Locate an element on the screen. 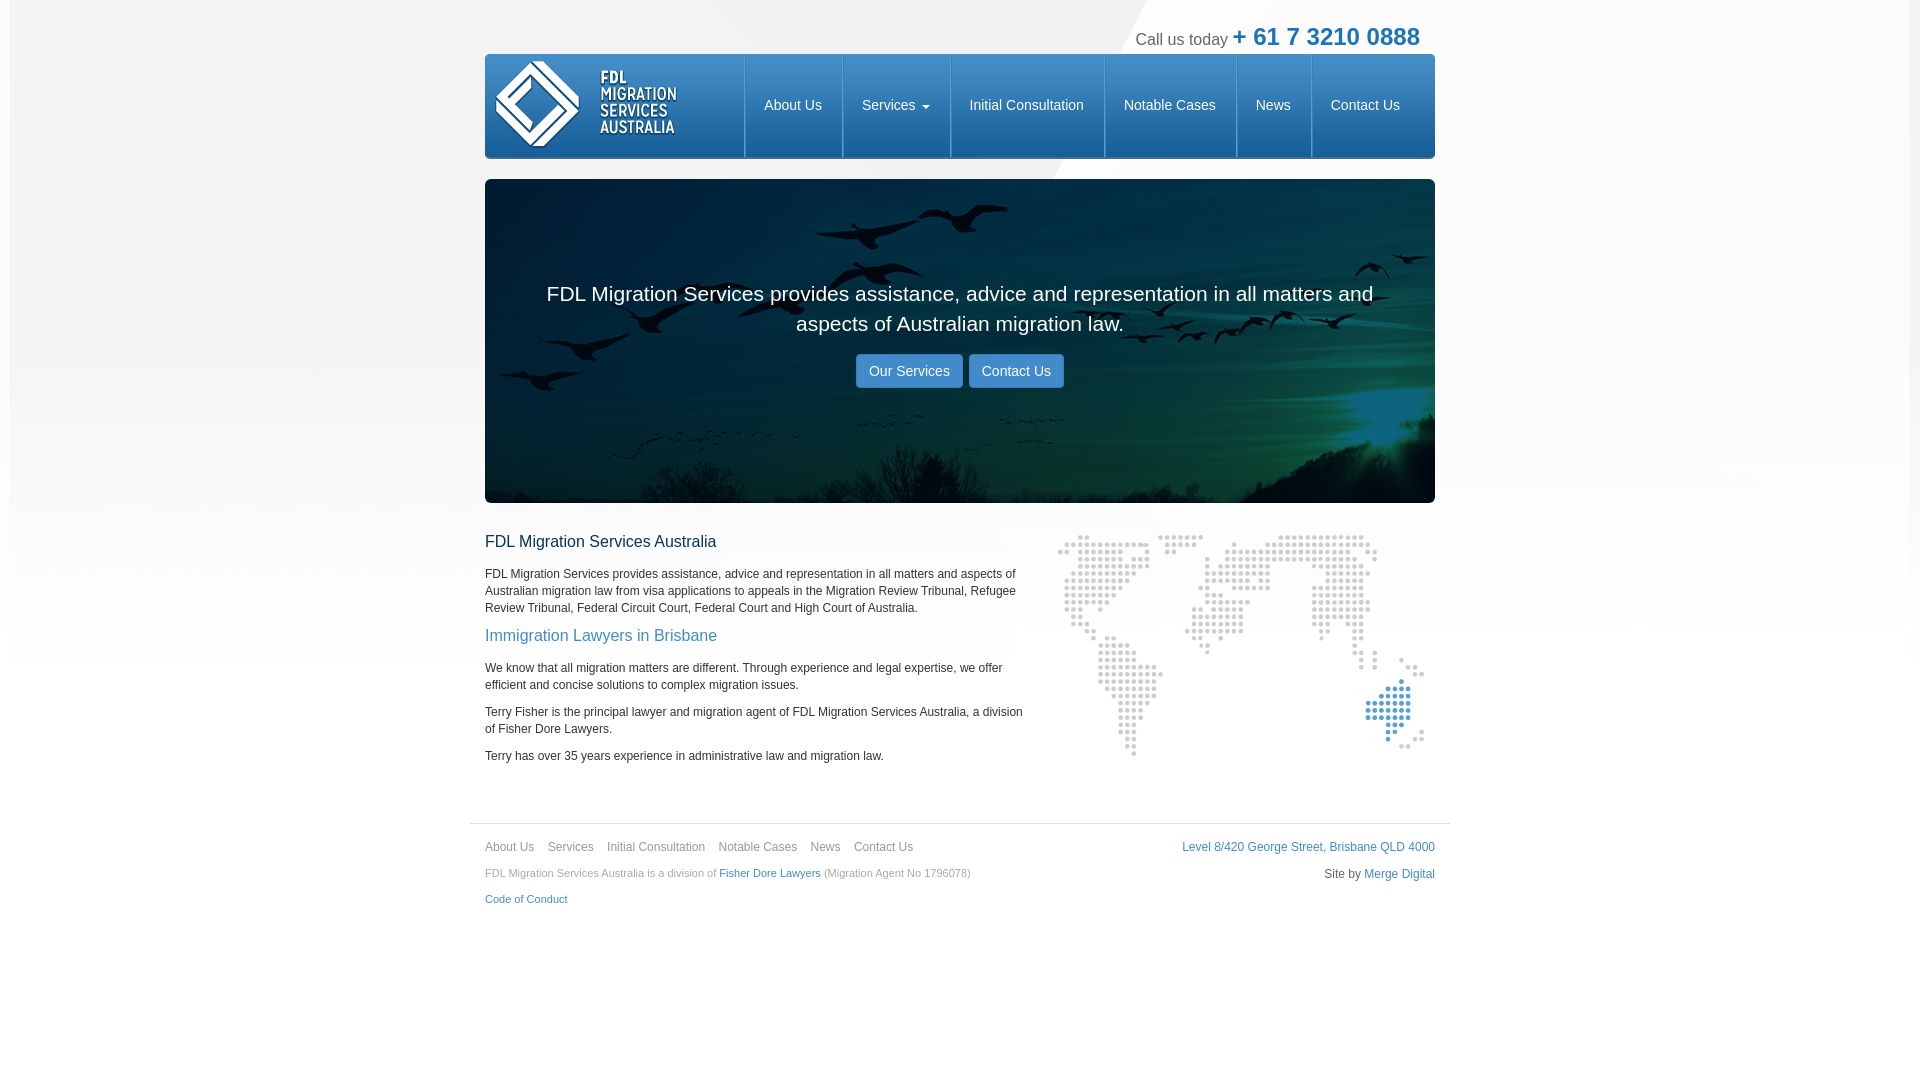  About Us is located at coordinates (510, 847).